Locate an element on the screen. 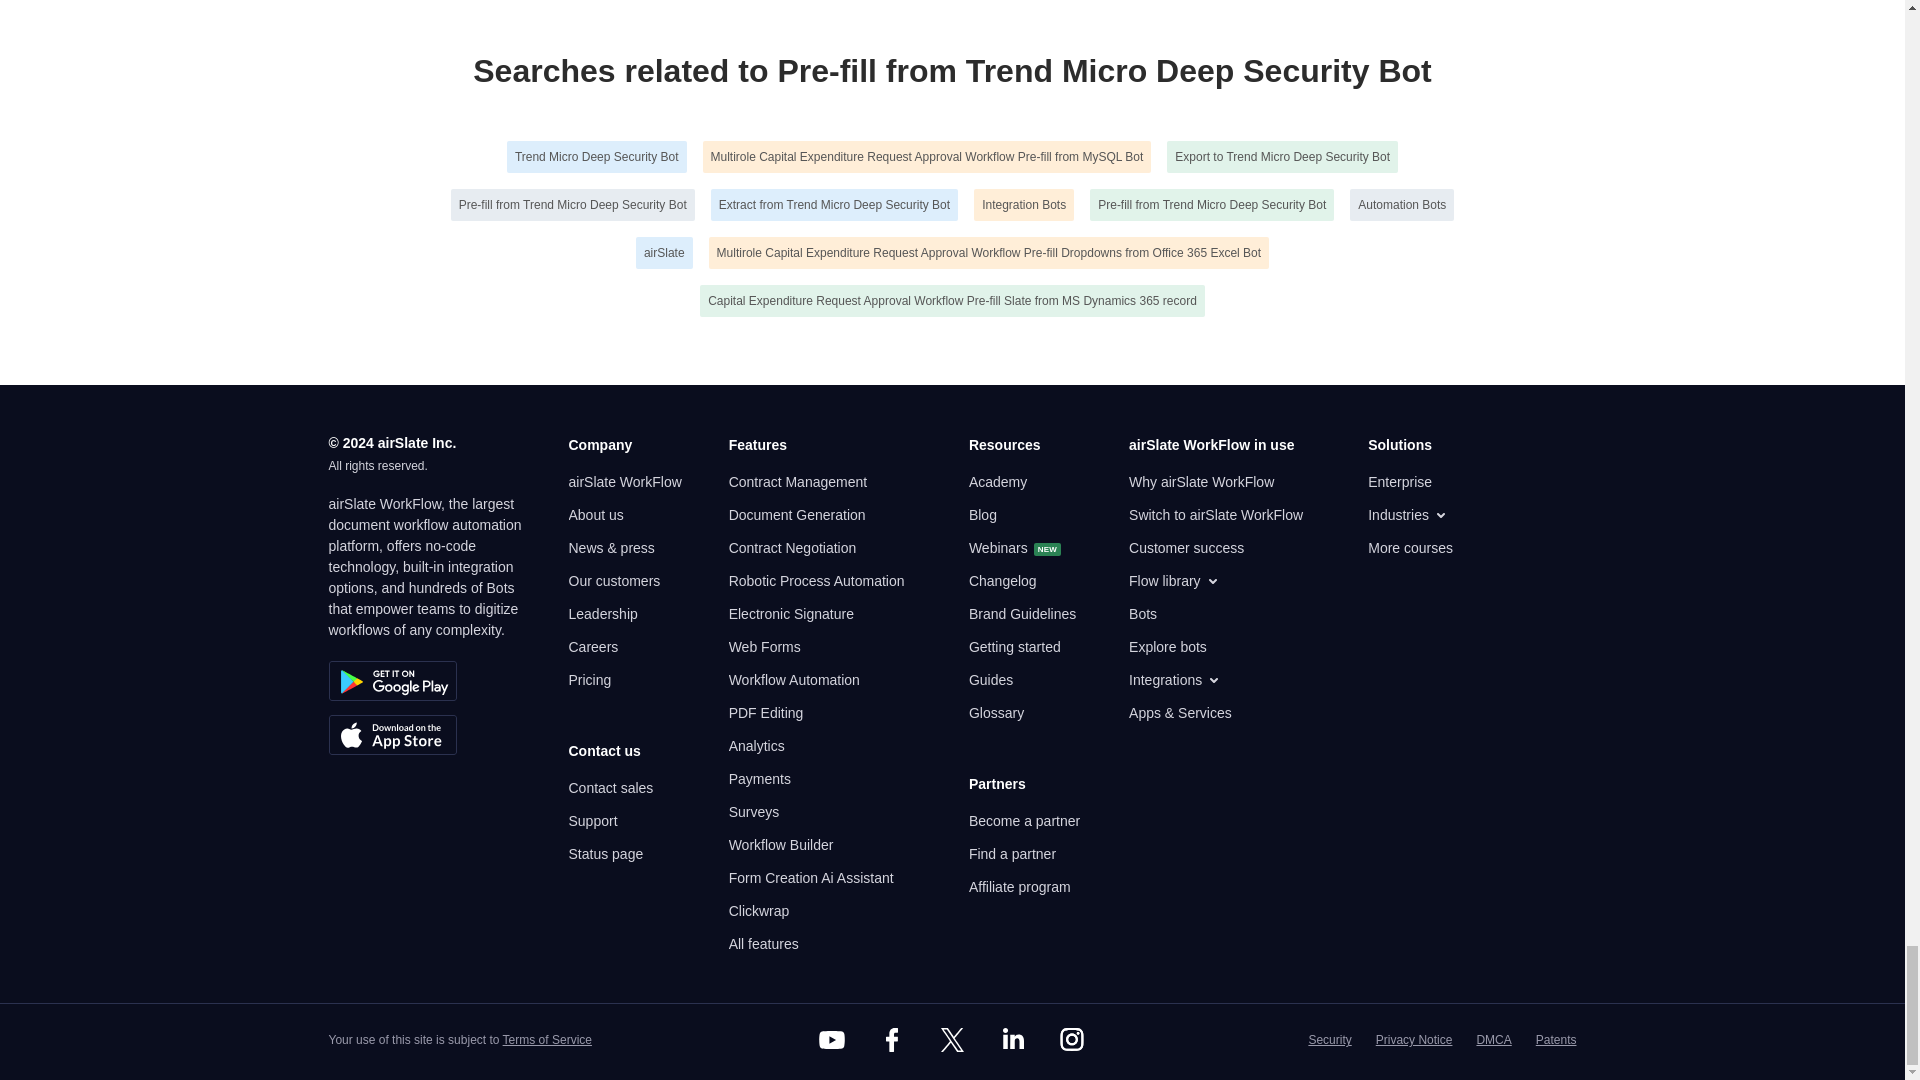 Image resolution: width=1920 pixels, height=1080 pixels. Twitter is located at coordinates (951, 1040).